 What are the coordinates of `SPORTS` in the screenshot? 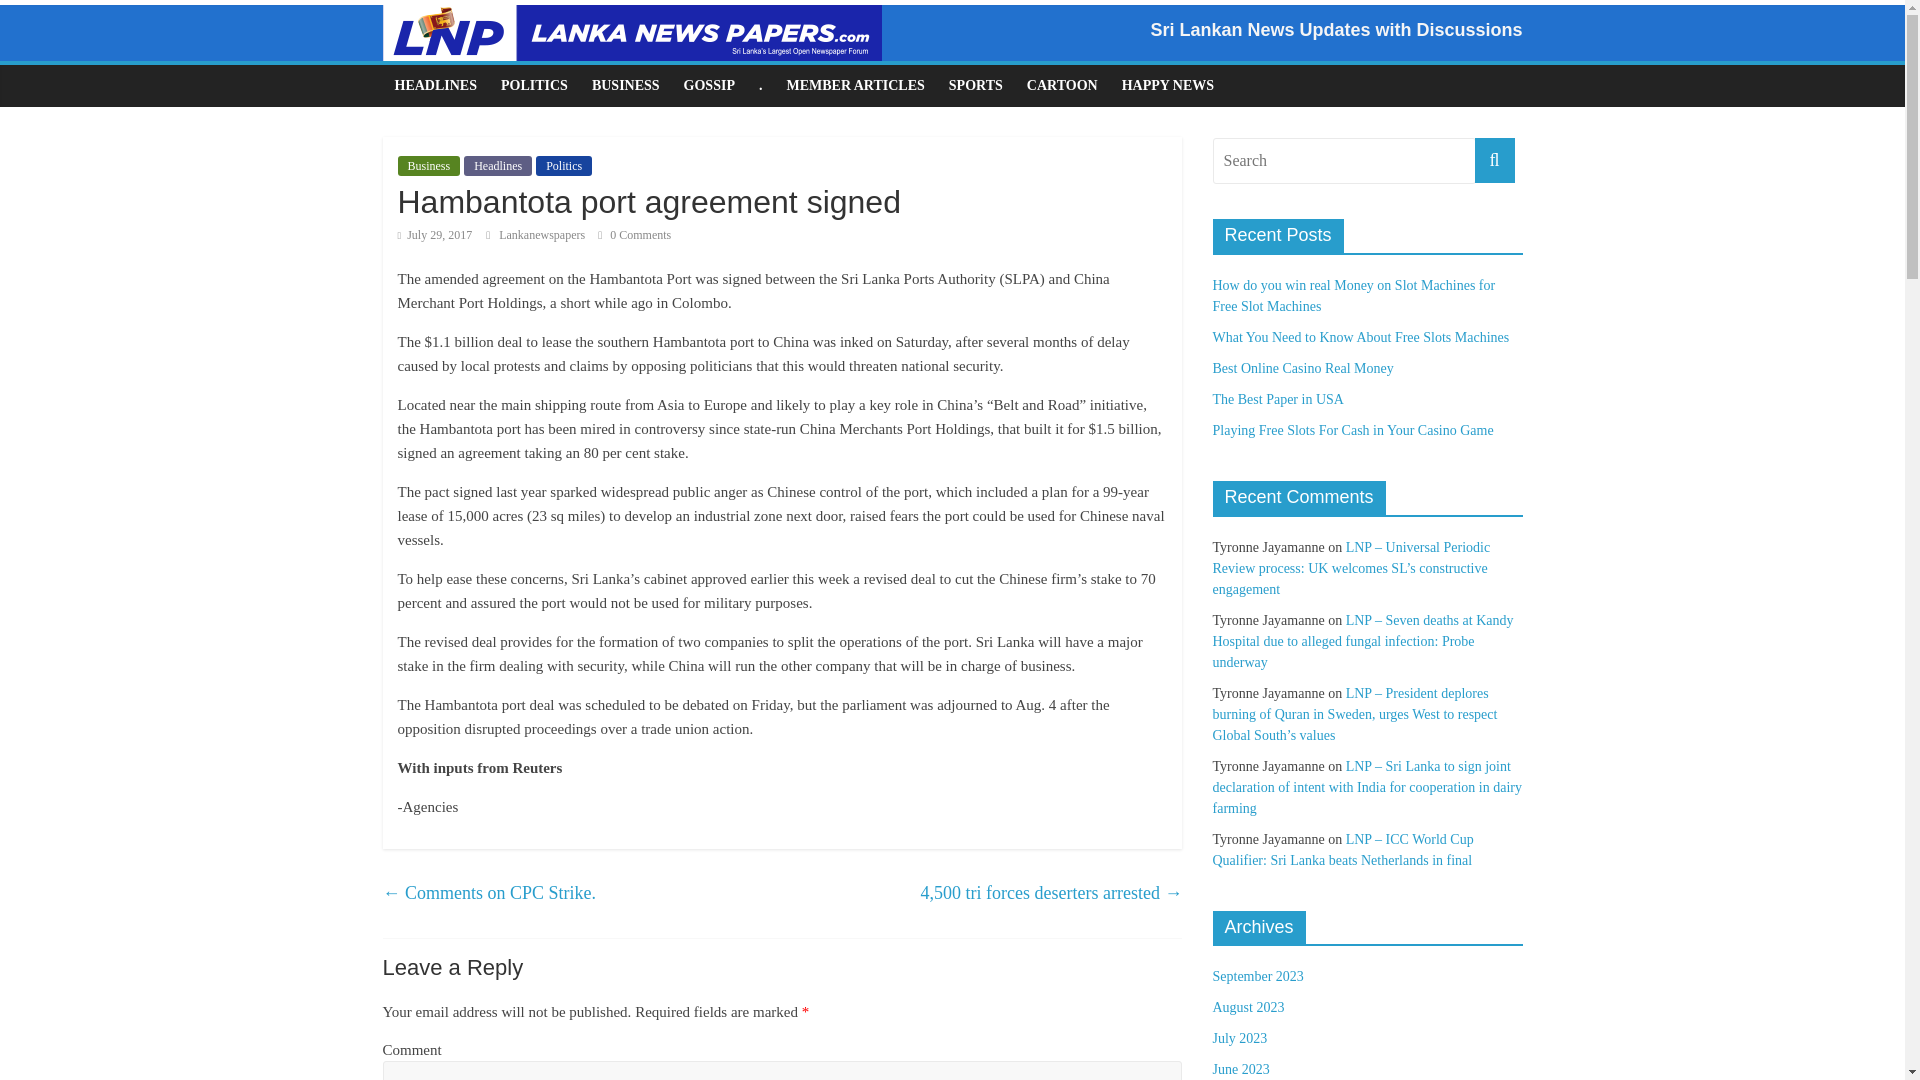 It's located at (976, 85).